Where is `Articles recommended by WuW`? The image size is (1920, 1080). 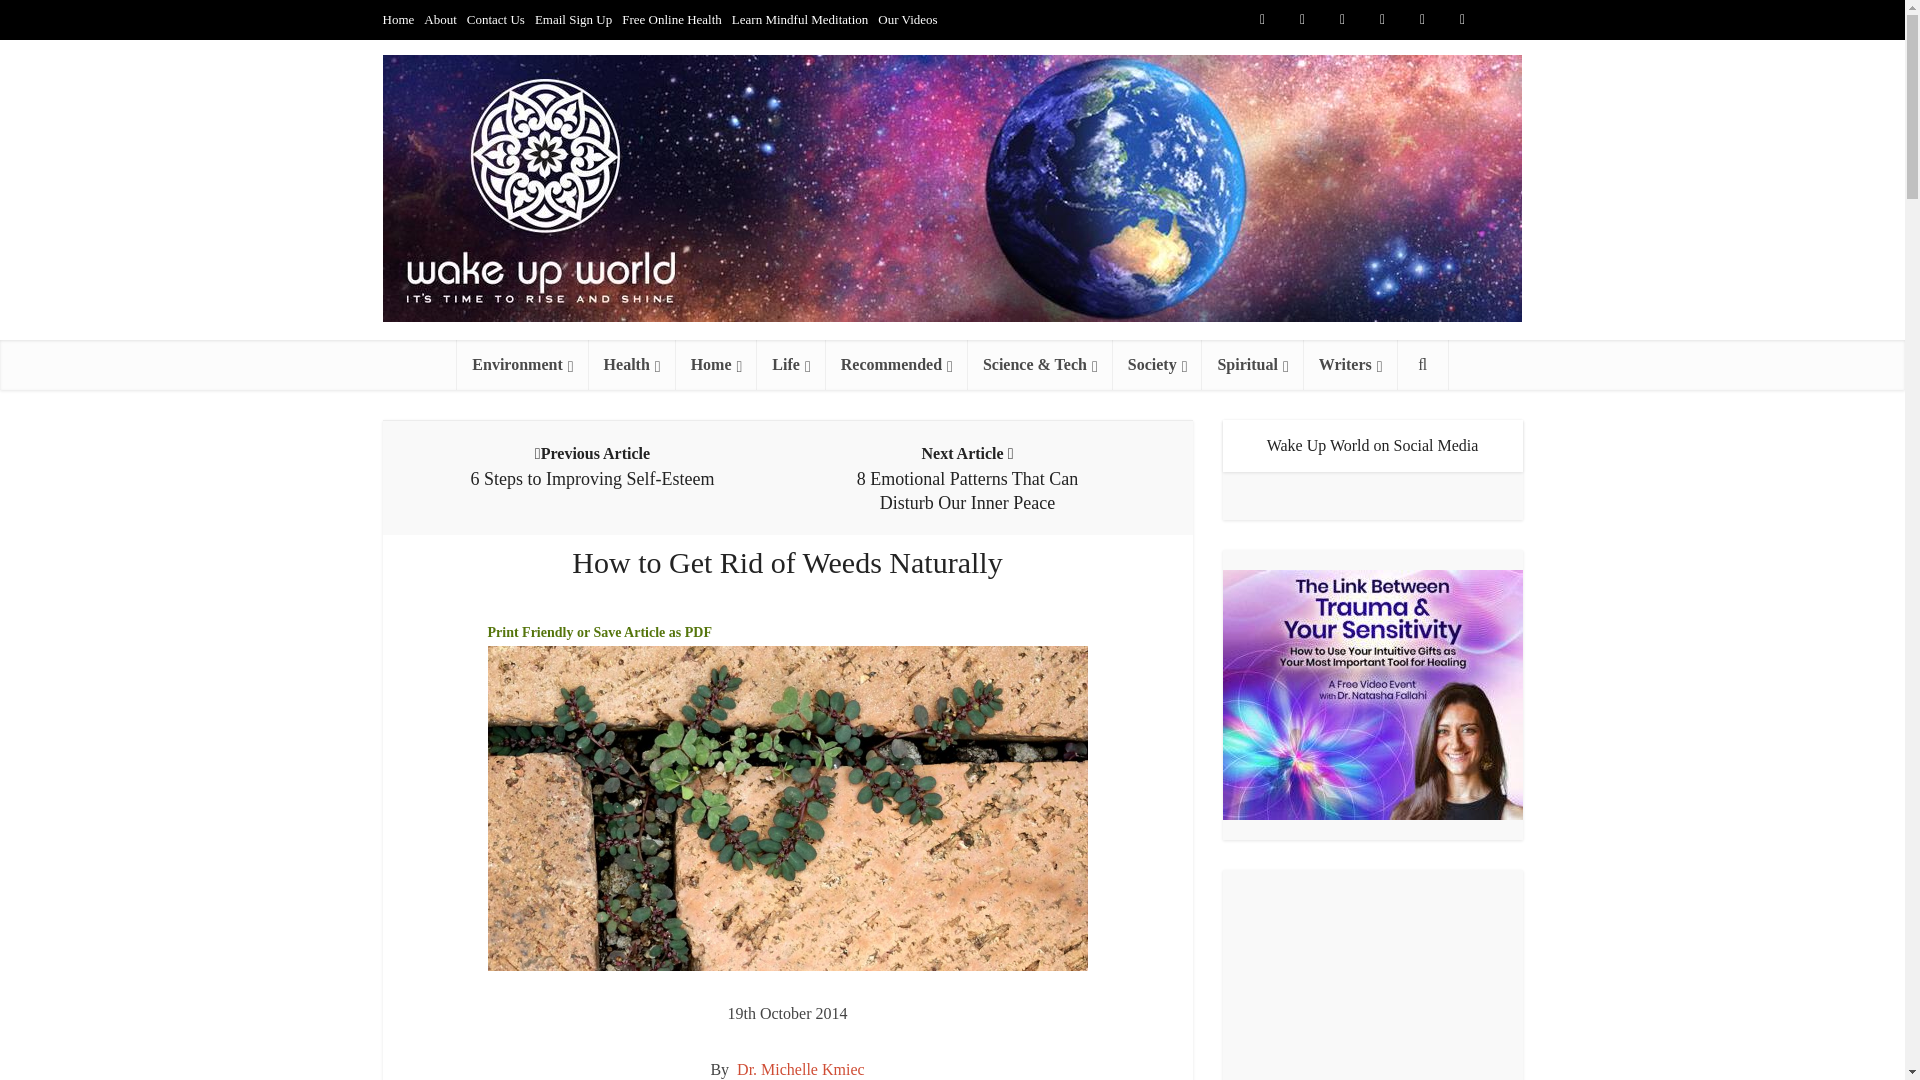 Articles recommended by WuW is located at coordinates (896, 364).